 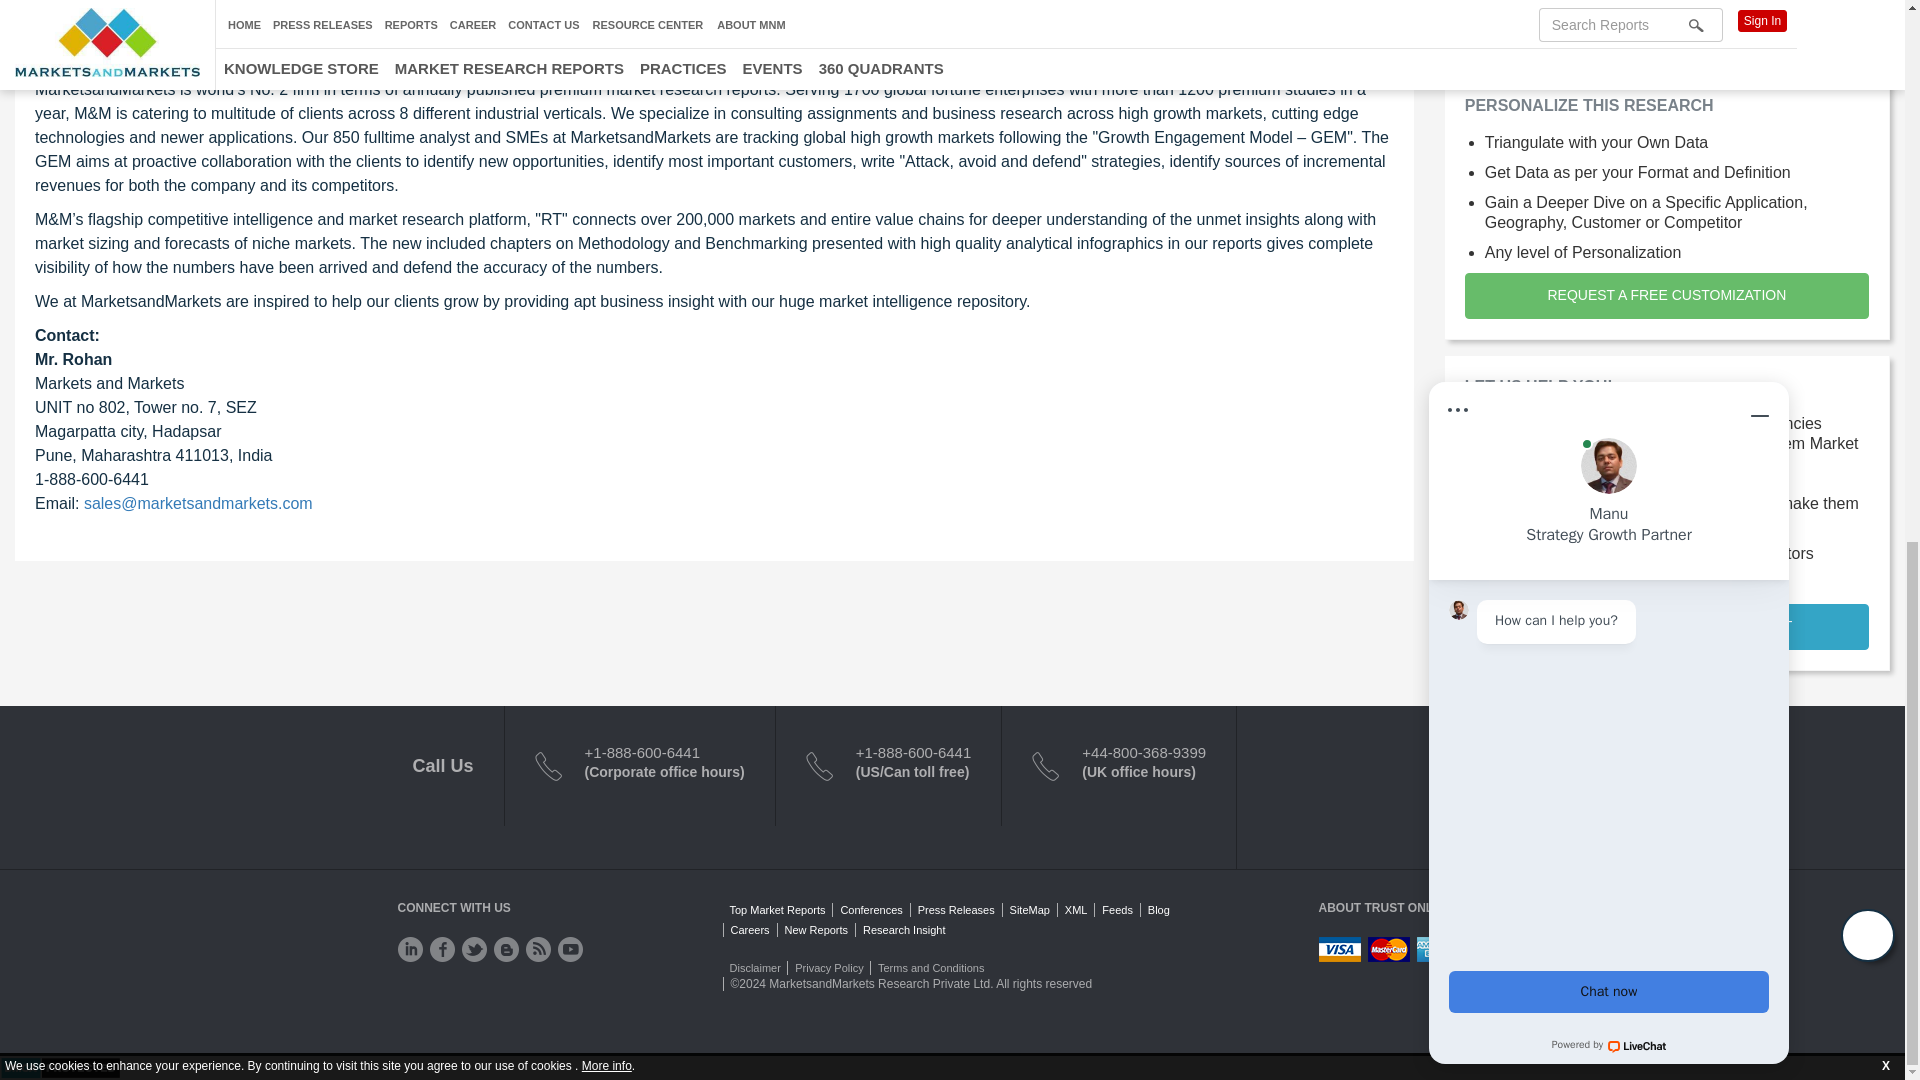 I want to click on REQUEST A FREE CUSTOMIZATION, so click(x=1666, y=296).